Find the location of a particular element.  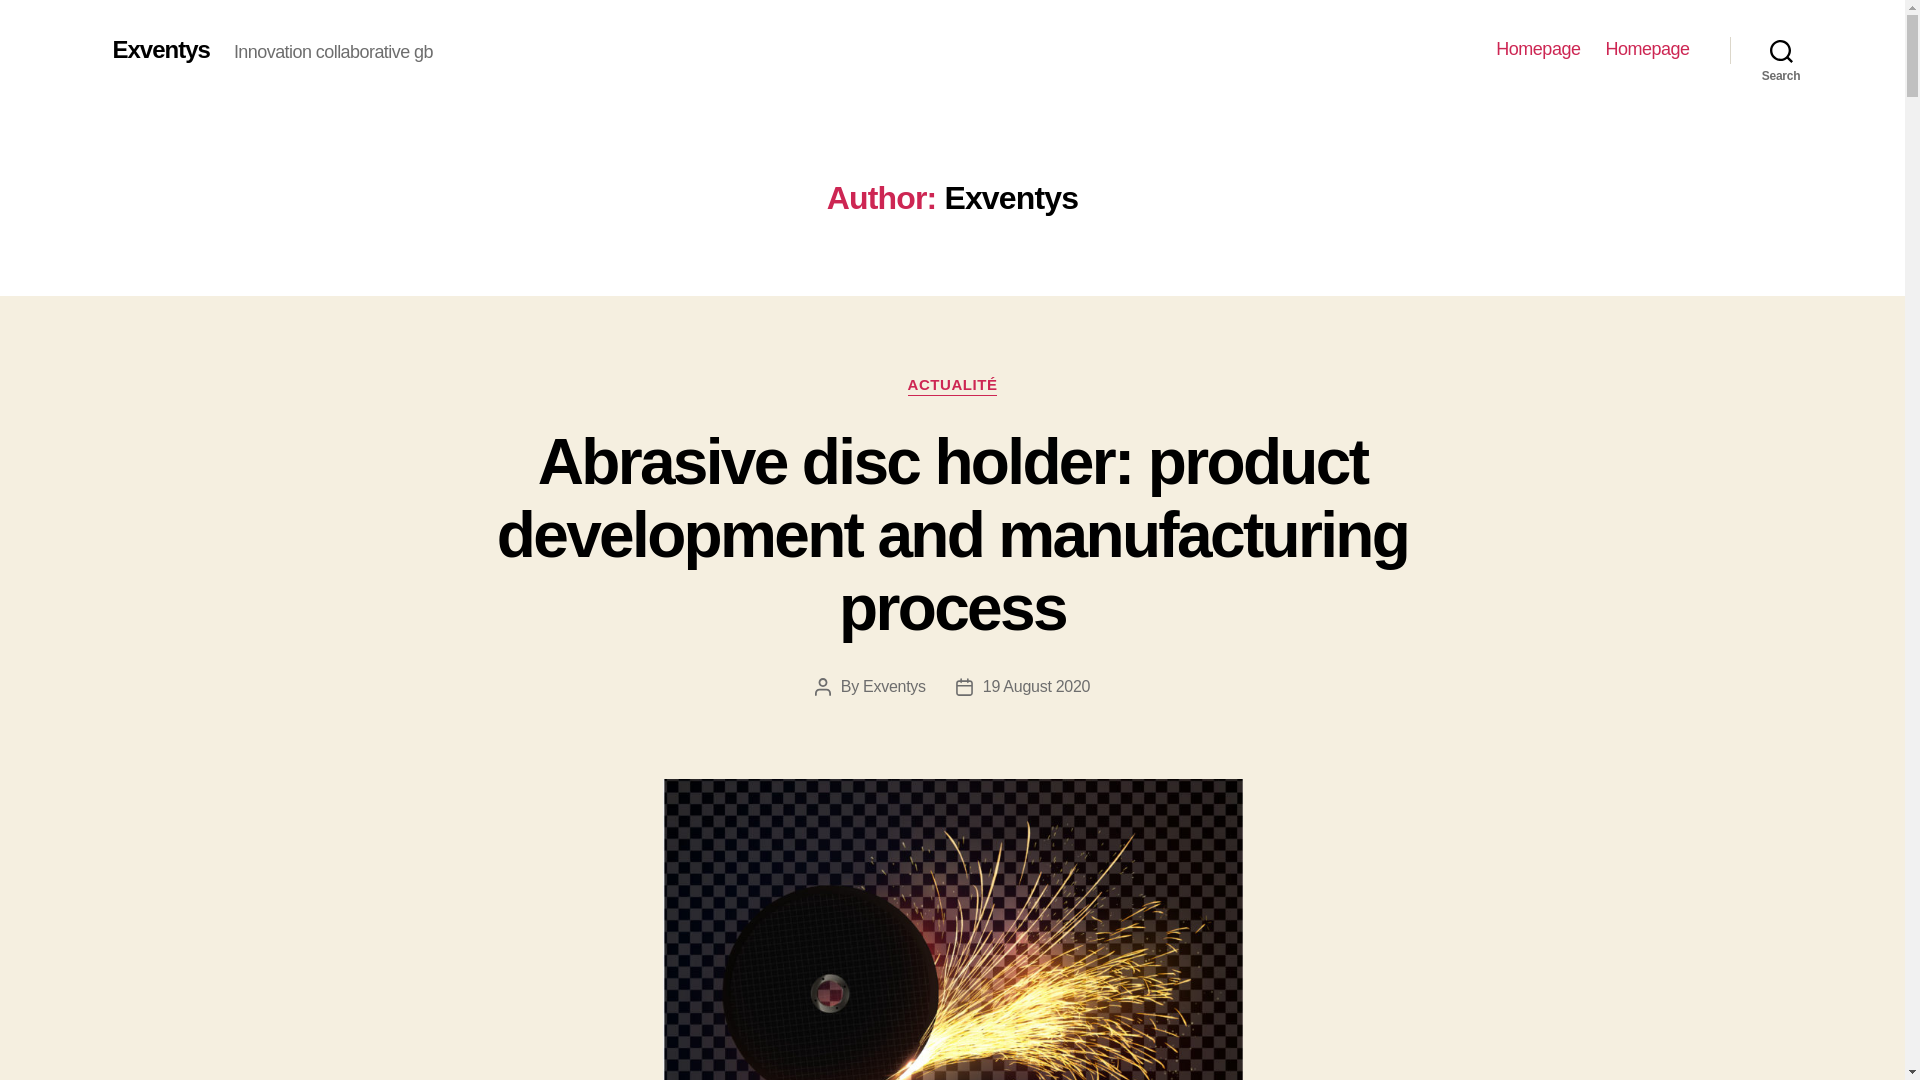

19 August 2020 is located at coordinates (1036, 686).